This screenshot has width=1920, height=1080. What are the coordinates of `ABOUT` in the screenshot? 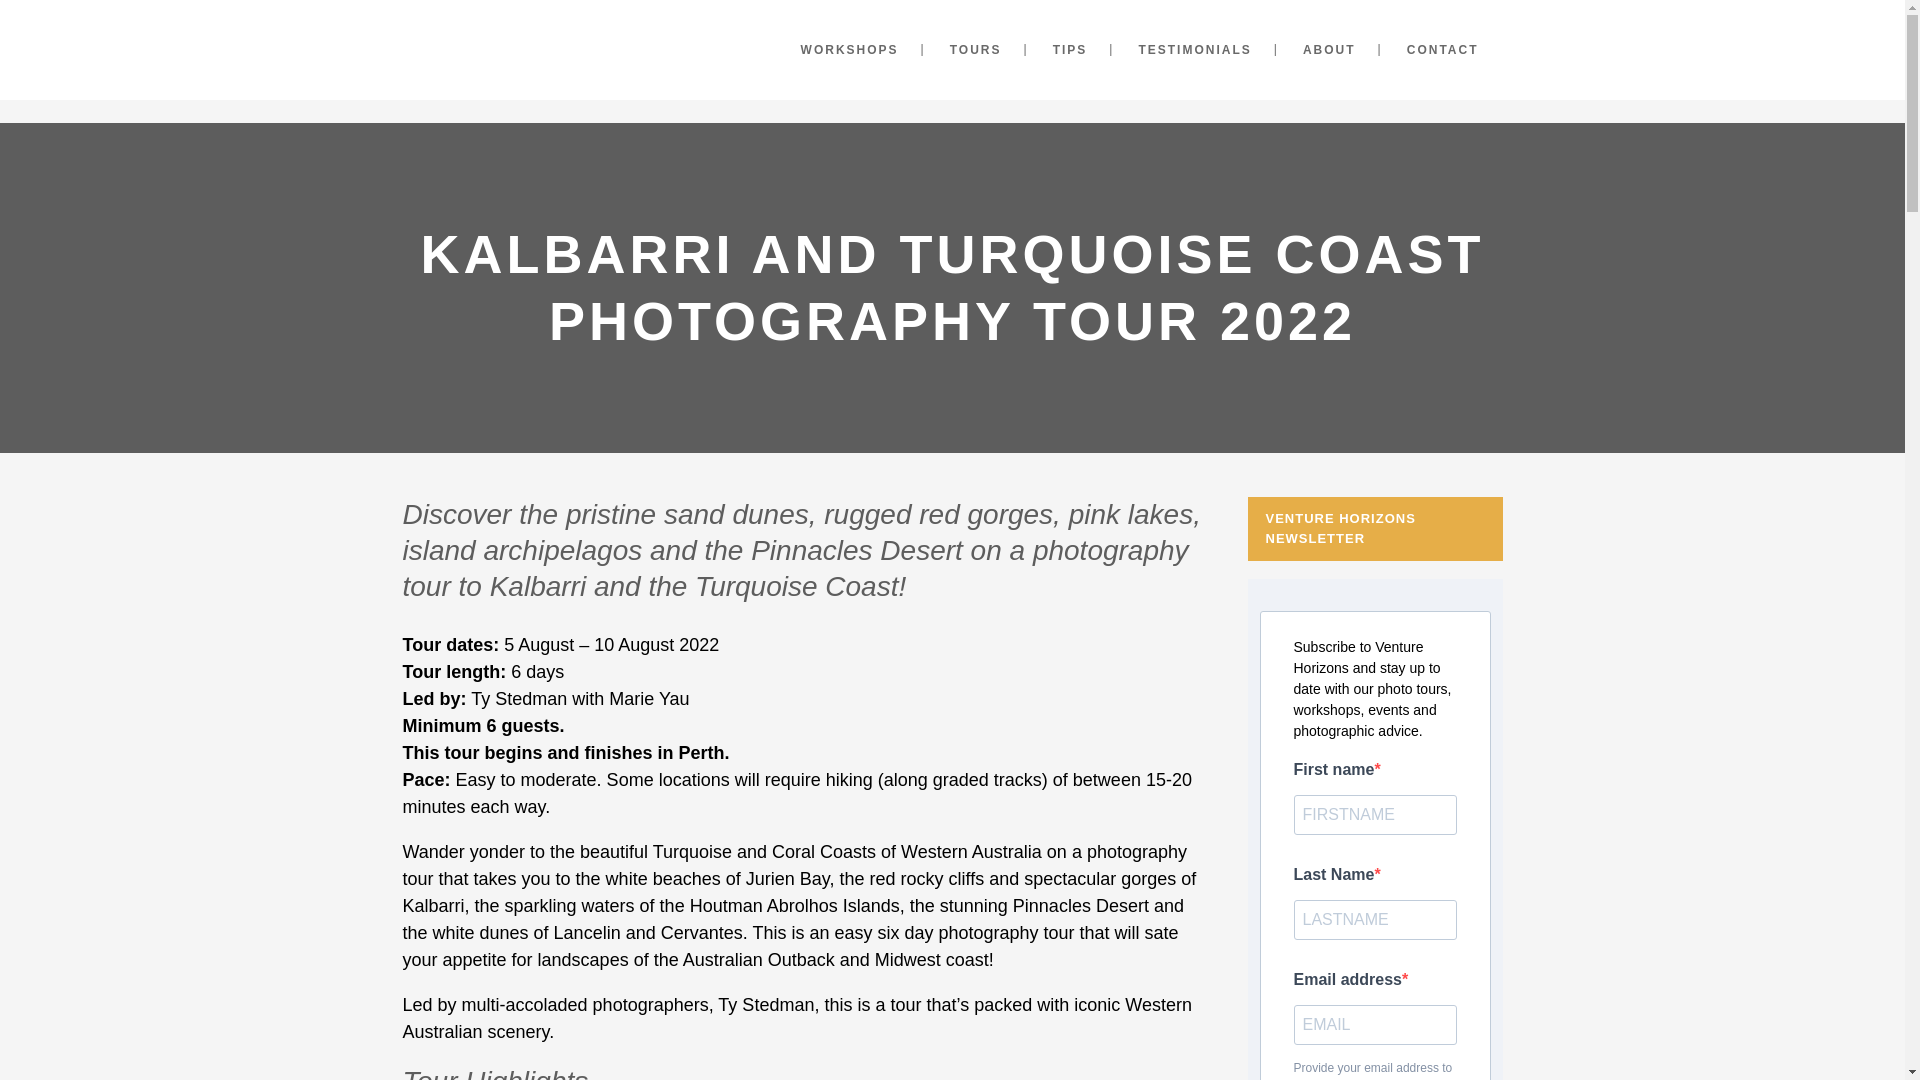 It's located at (1329, 50).